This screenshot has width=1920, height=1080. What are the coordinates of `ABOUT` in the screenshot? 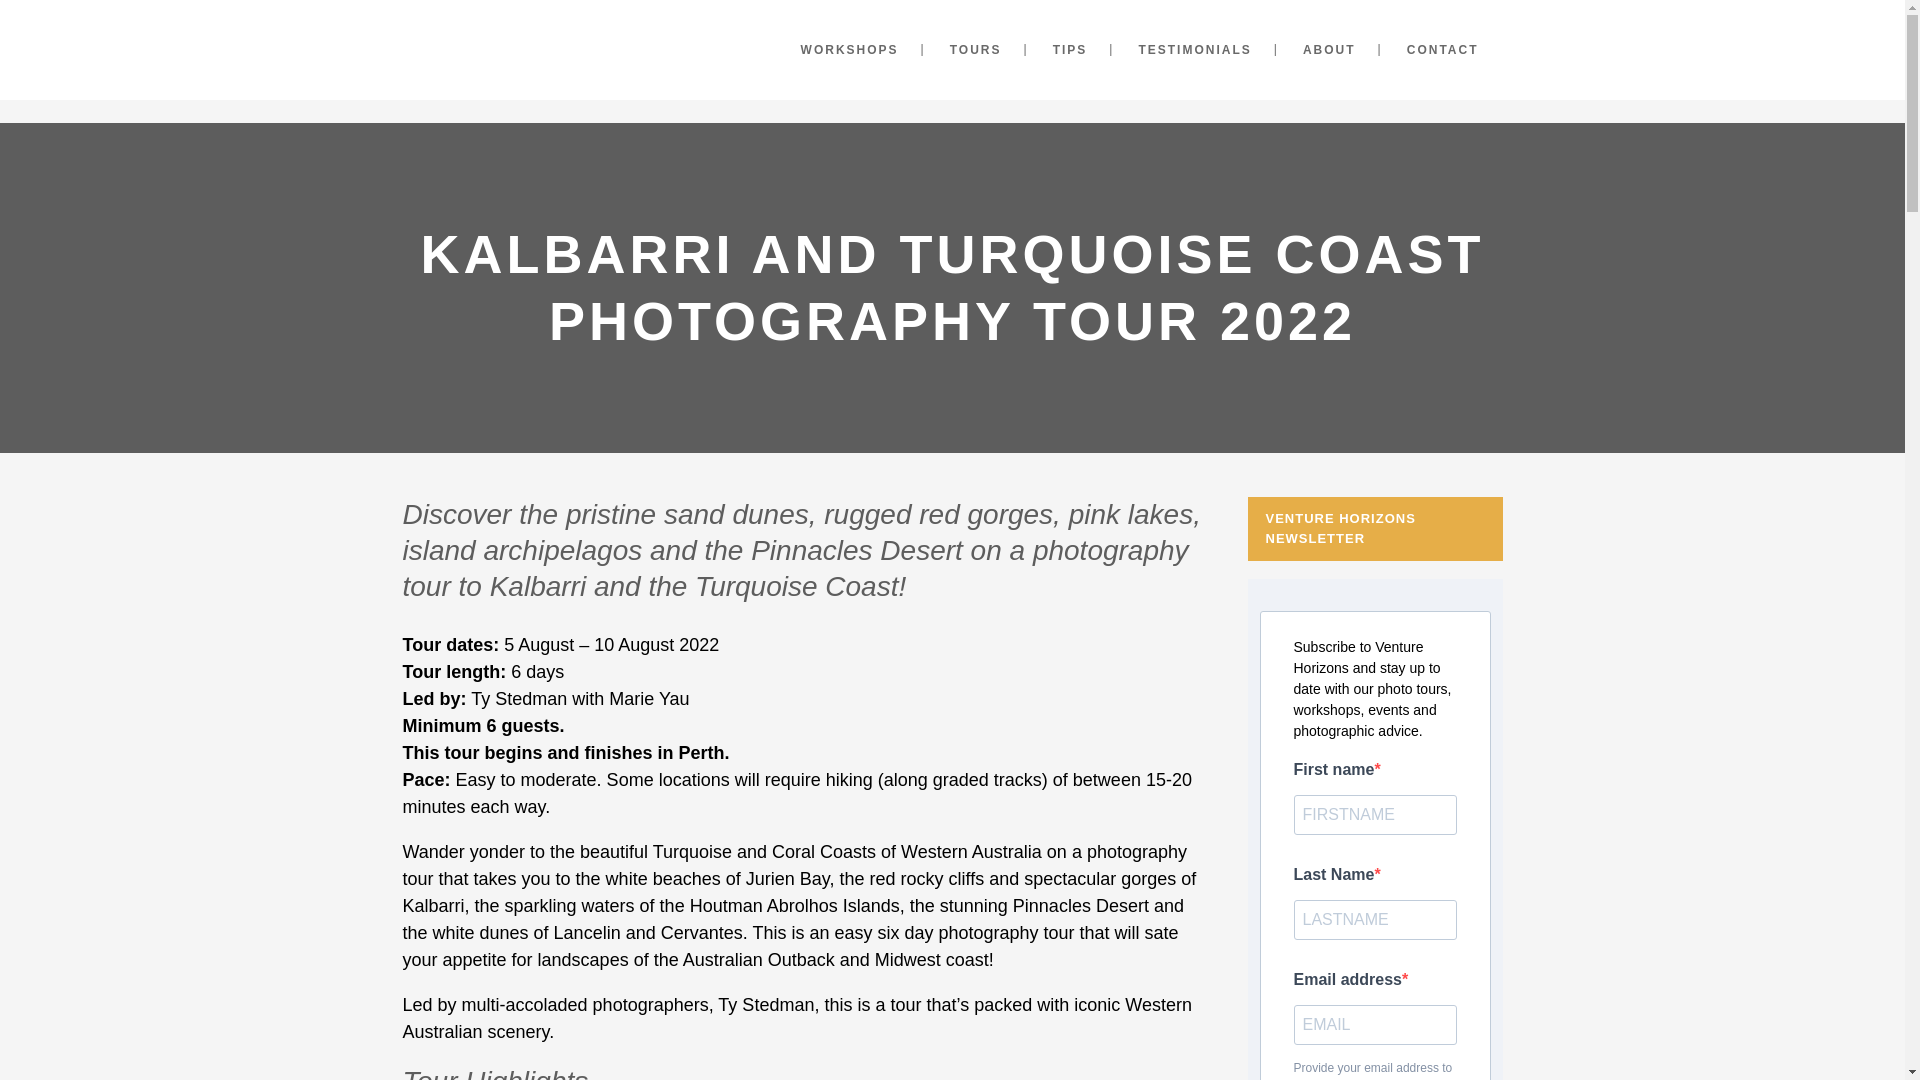 It's located at (1329, 50).